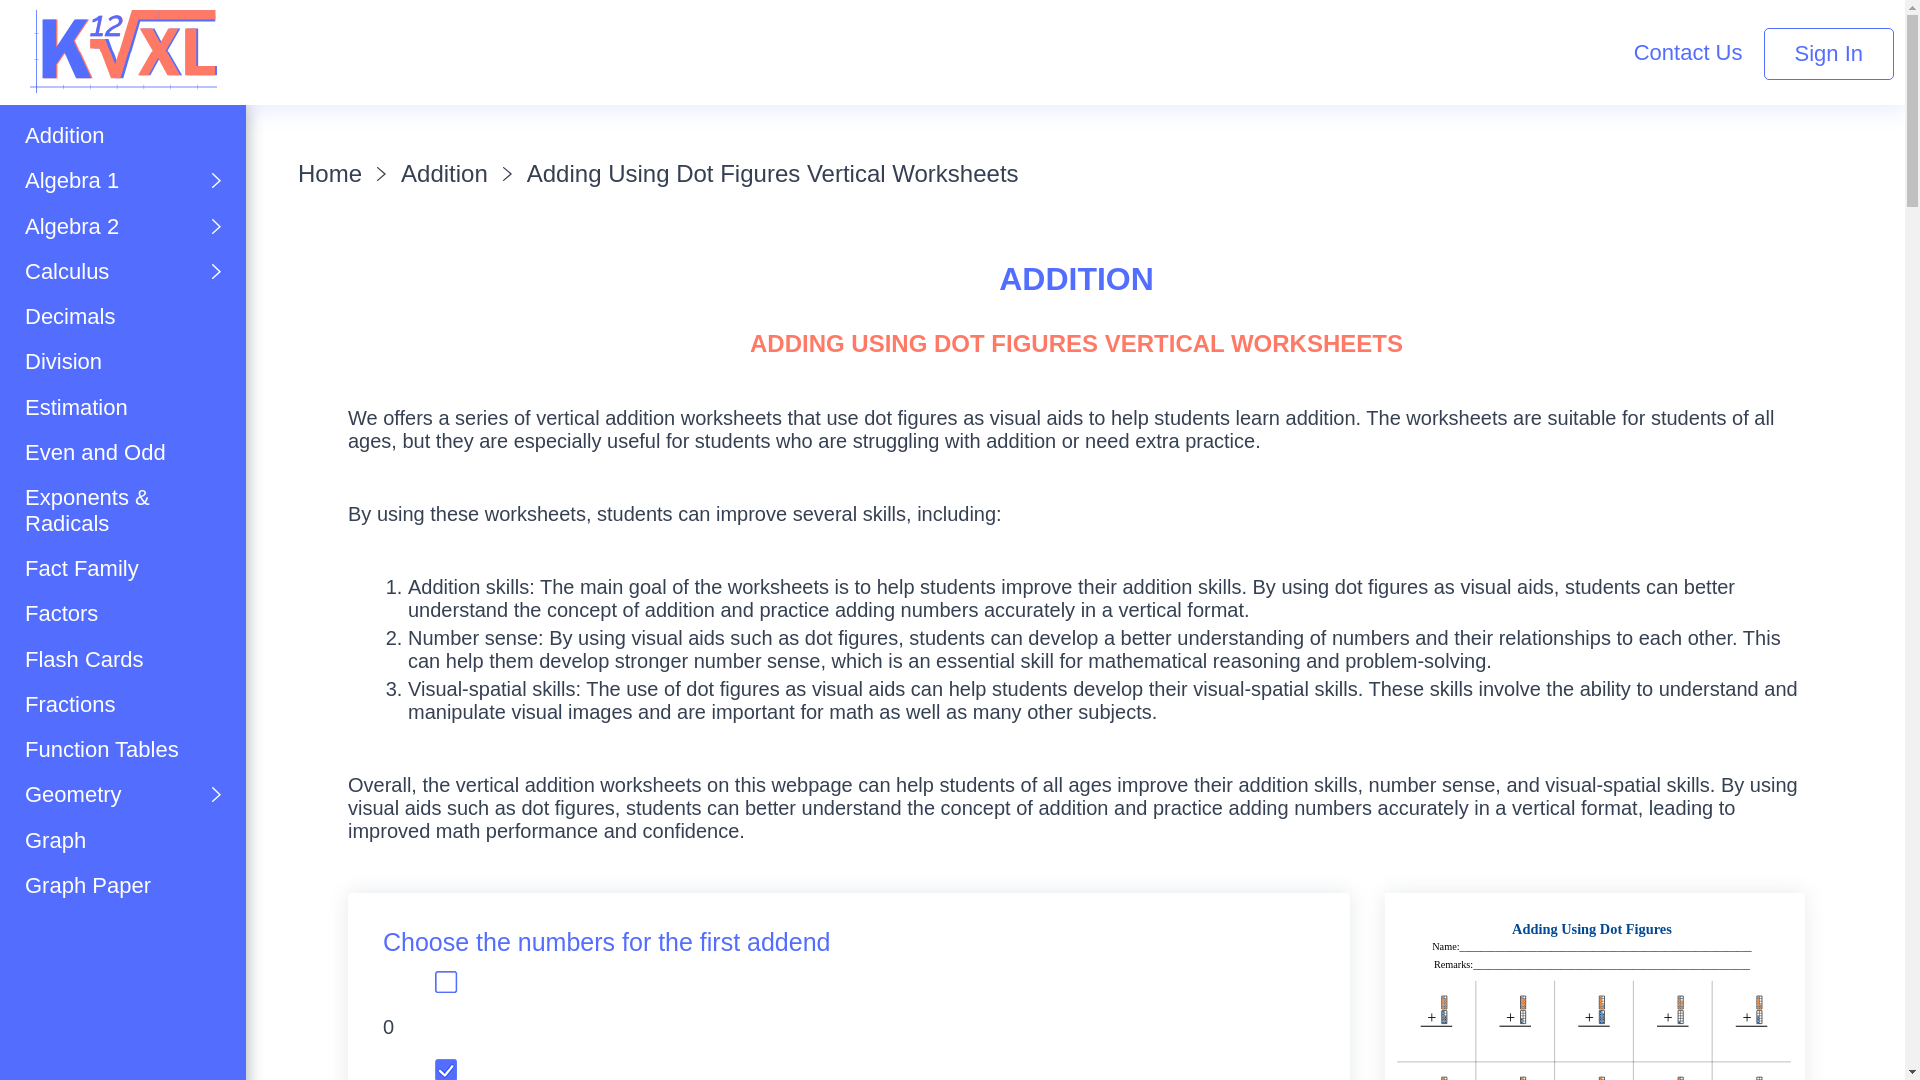  I want to click on Contact Us, so click(1688, 52).